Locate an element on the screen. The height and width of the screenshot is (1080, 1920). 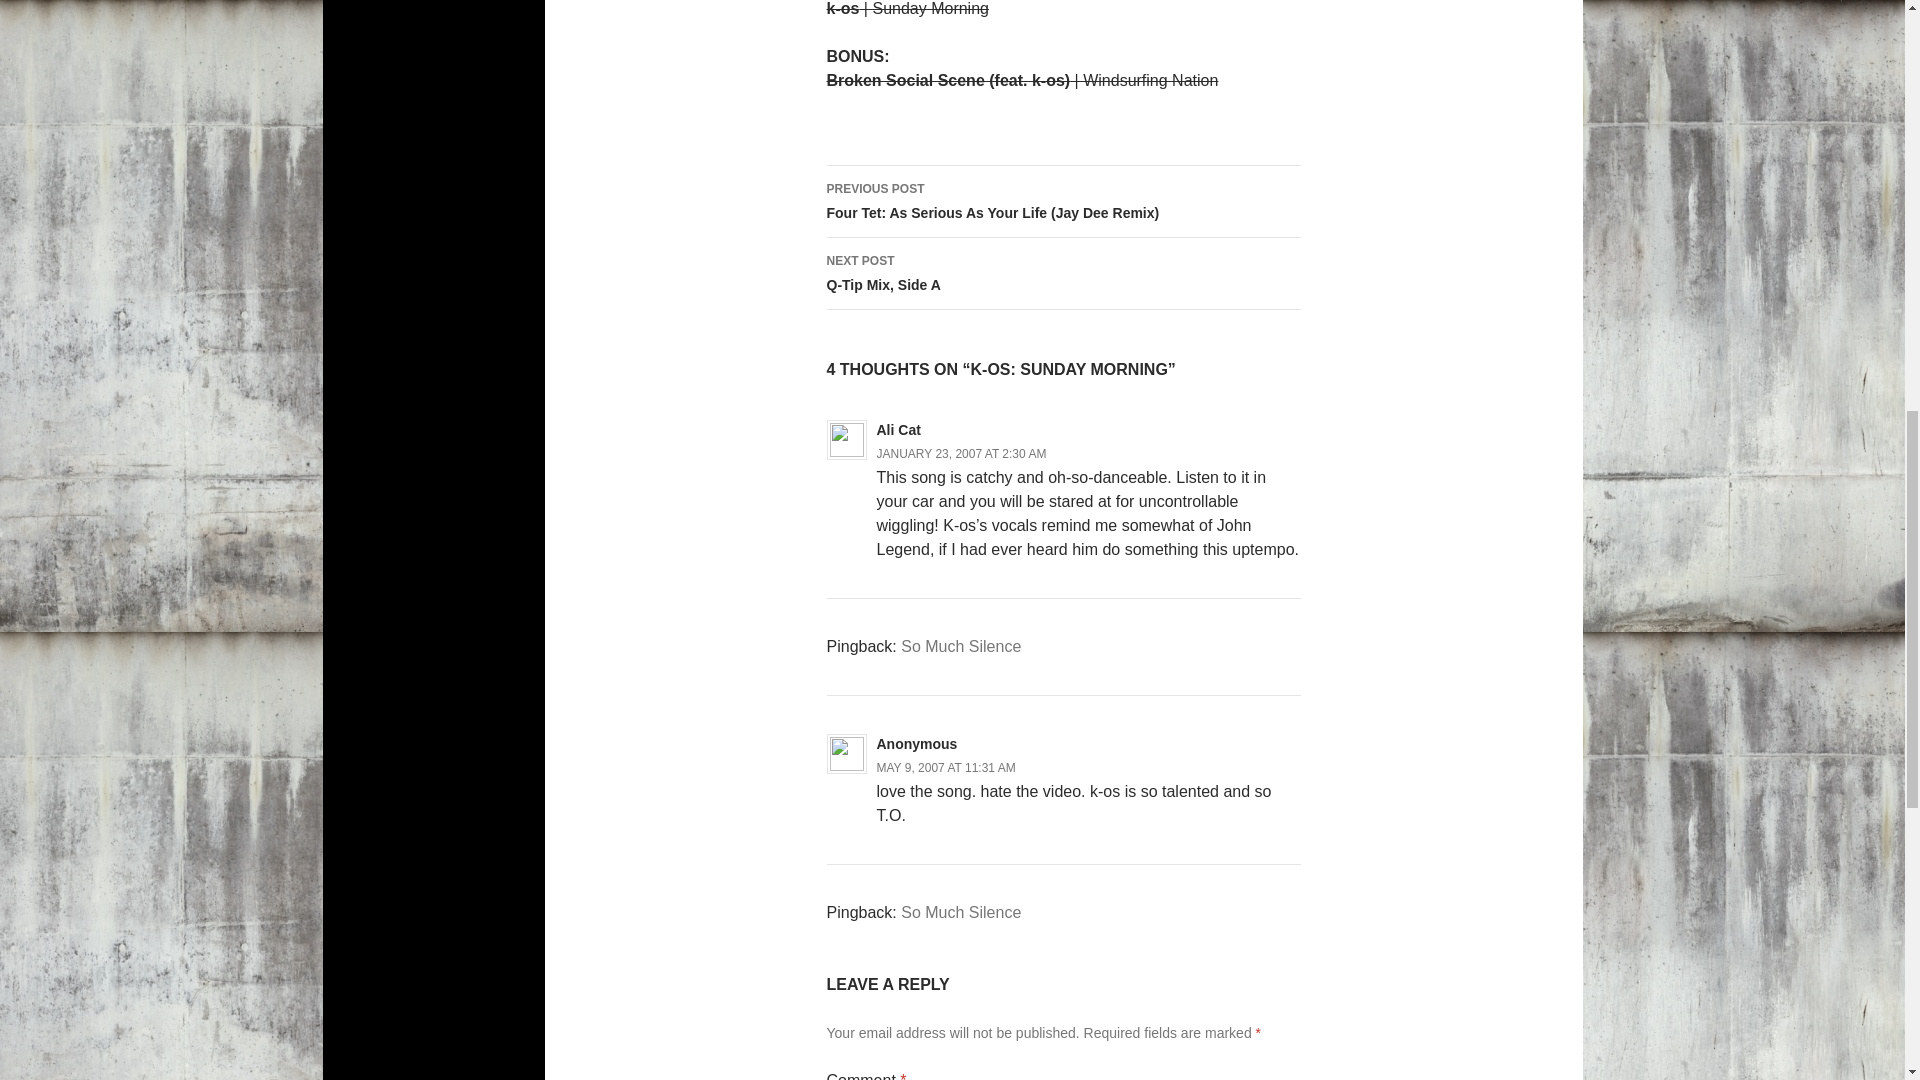
JANUARY 23, 2007 AT 2:30 AM is located at coordinates (960, 912).